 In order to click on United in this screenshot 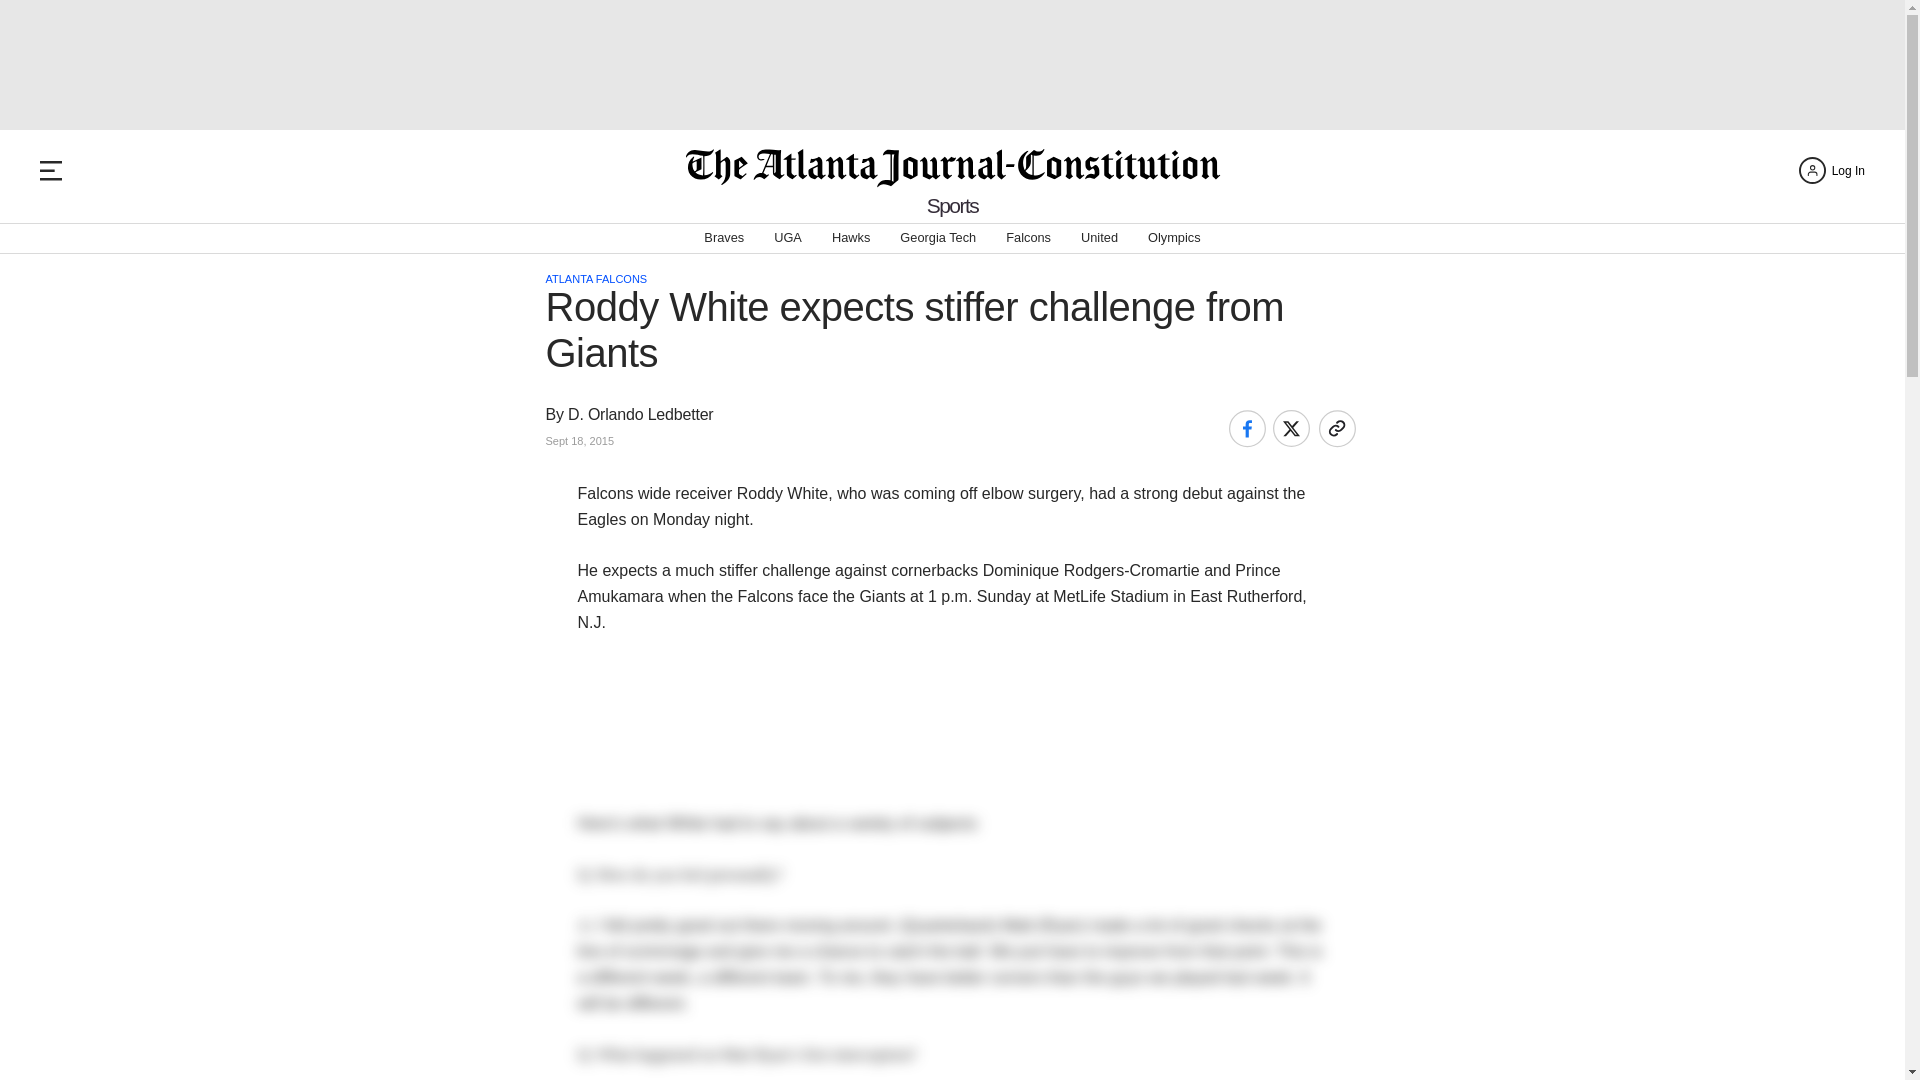, I will do `click(1098, 238)`.